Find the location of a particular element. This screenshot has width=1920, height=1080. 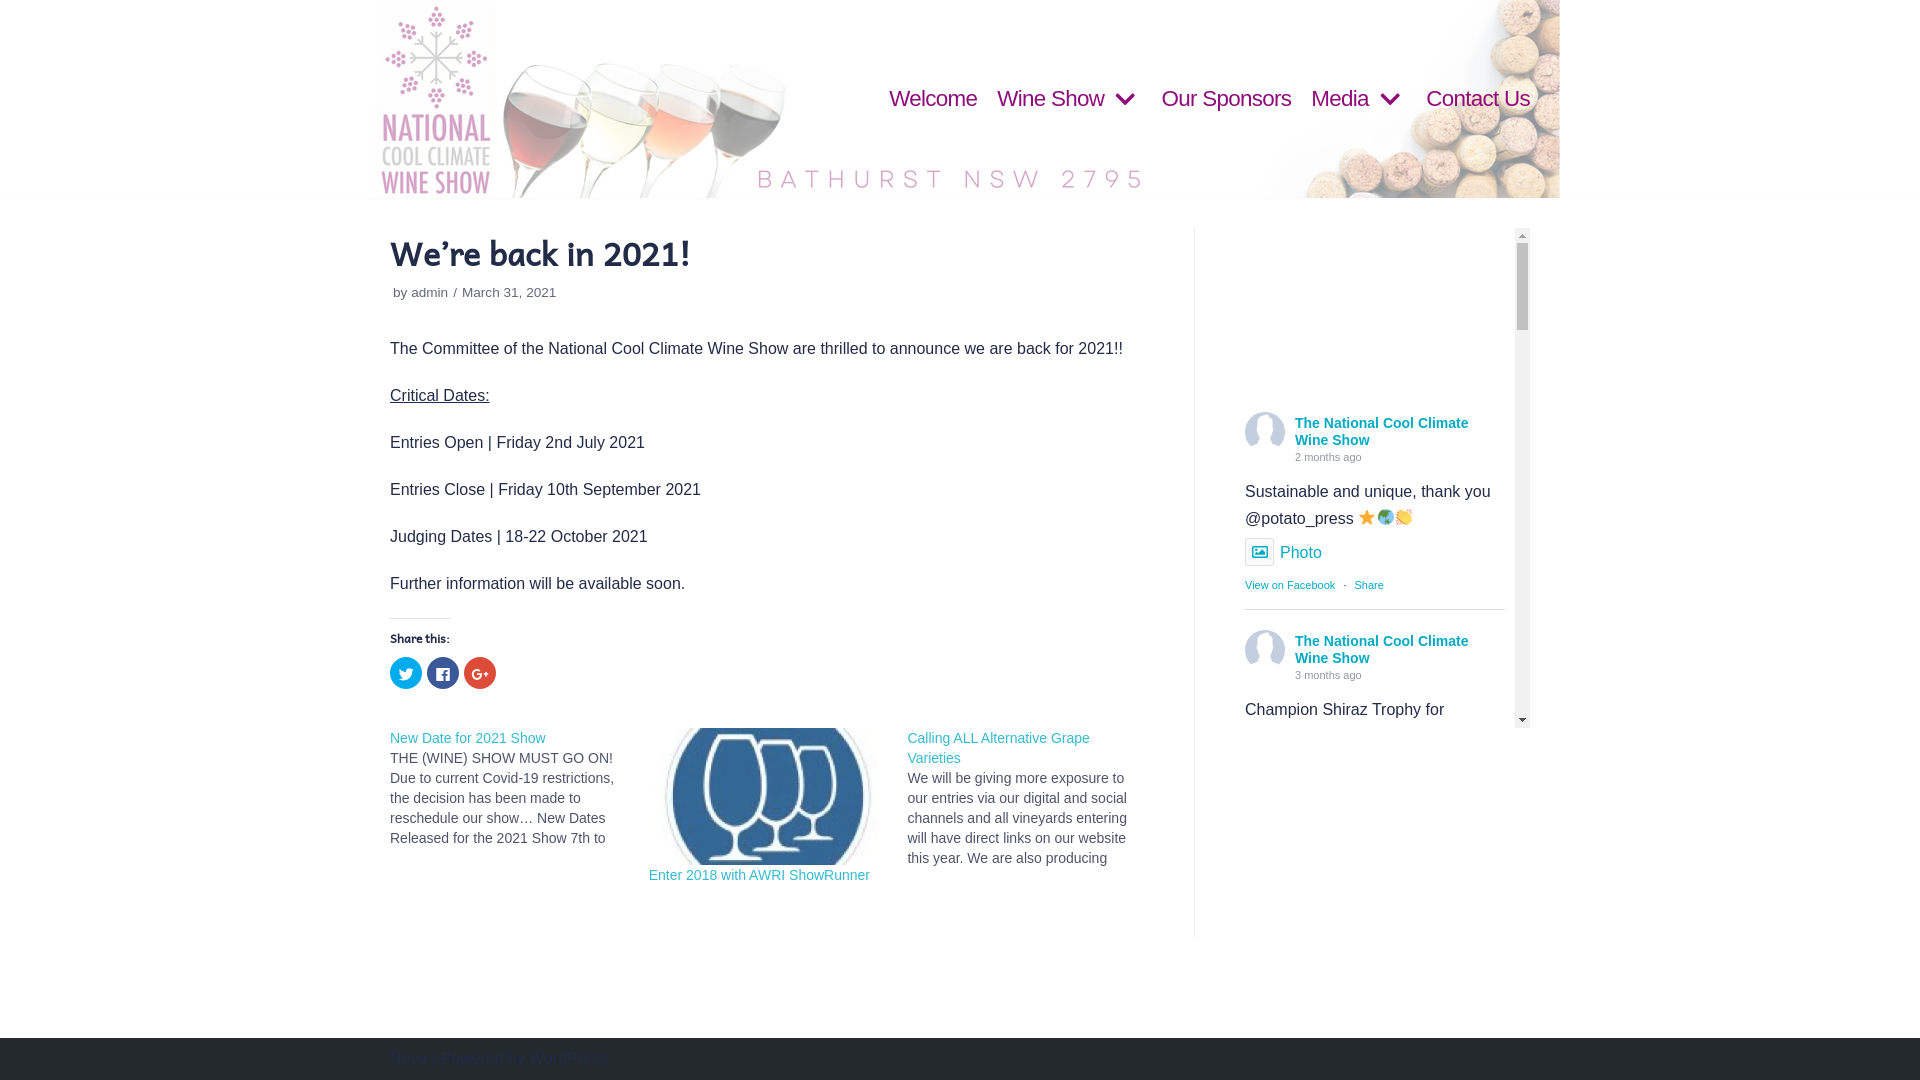

Welcome is located at coordinates (933, 99).